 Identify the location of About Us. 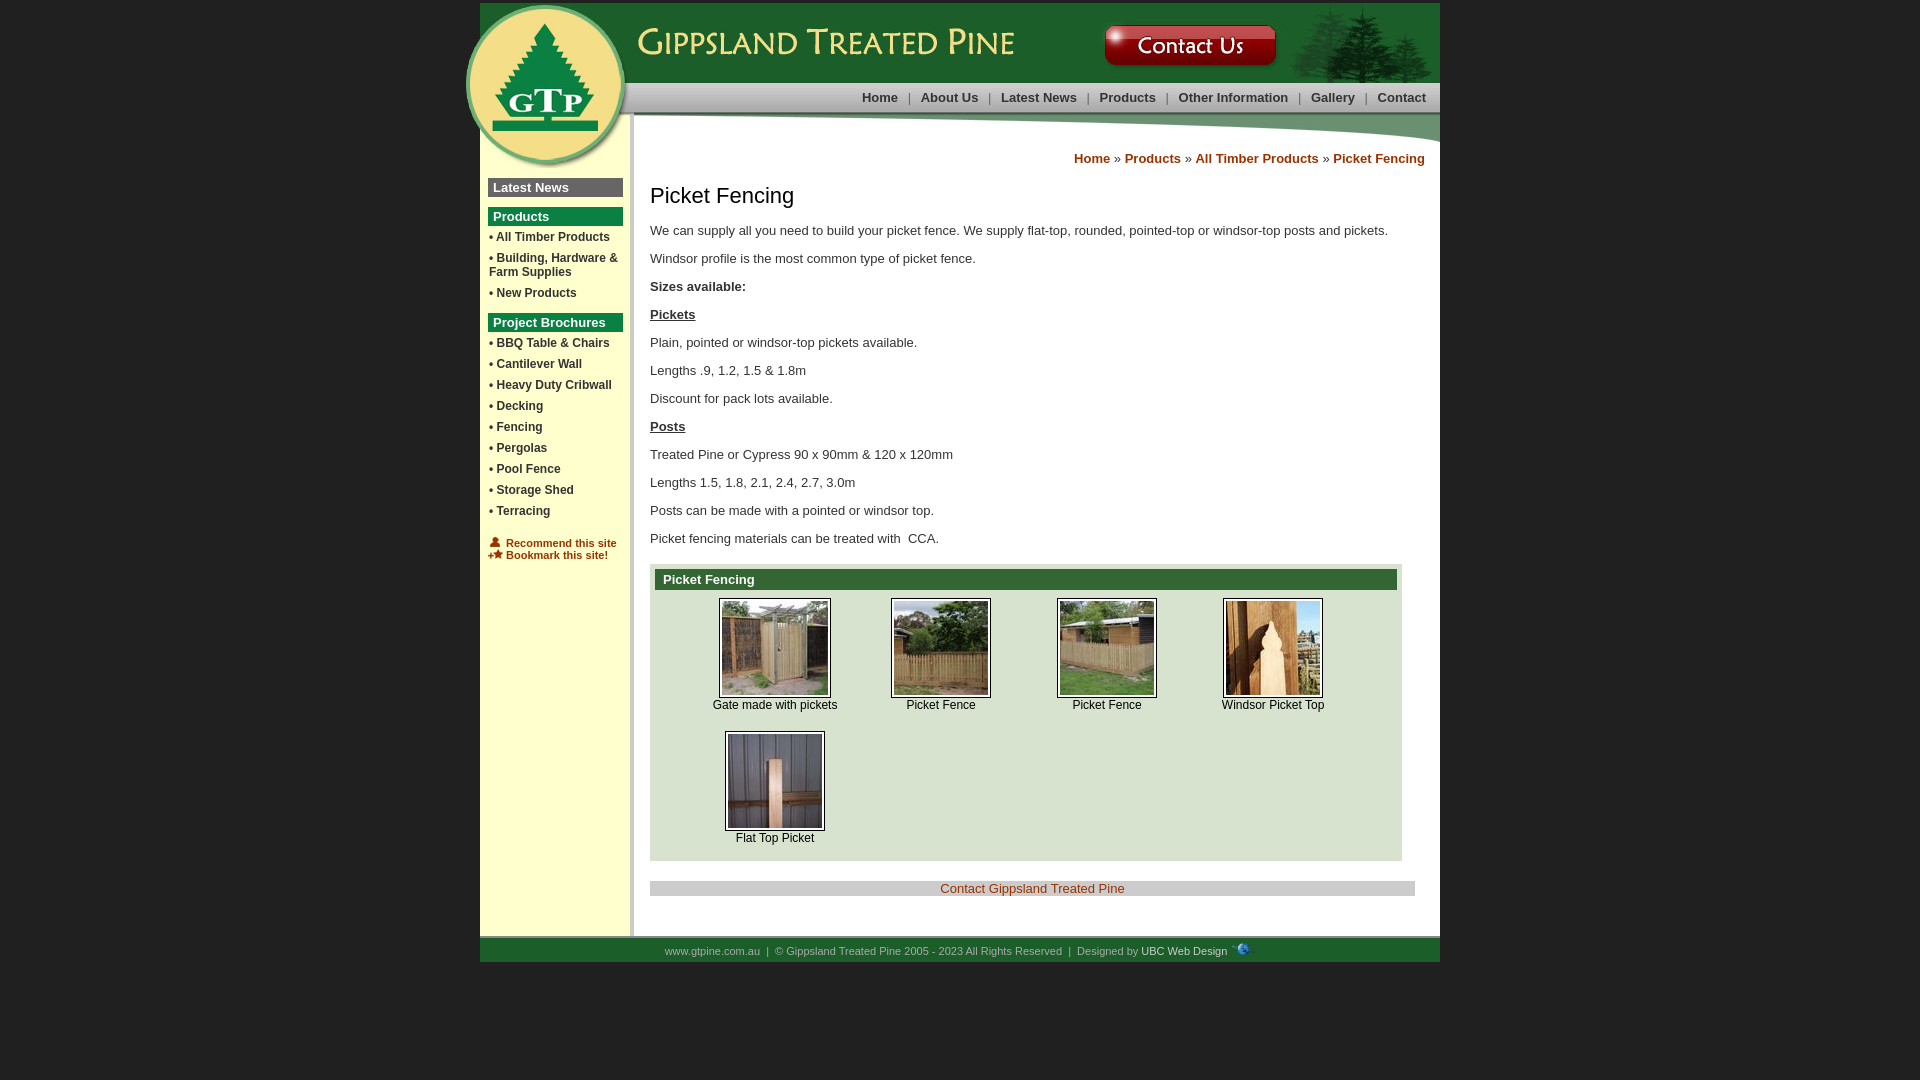
(950, 98).